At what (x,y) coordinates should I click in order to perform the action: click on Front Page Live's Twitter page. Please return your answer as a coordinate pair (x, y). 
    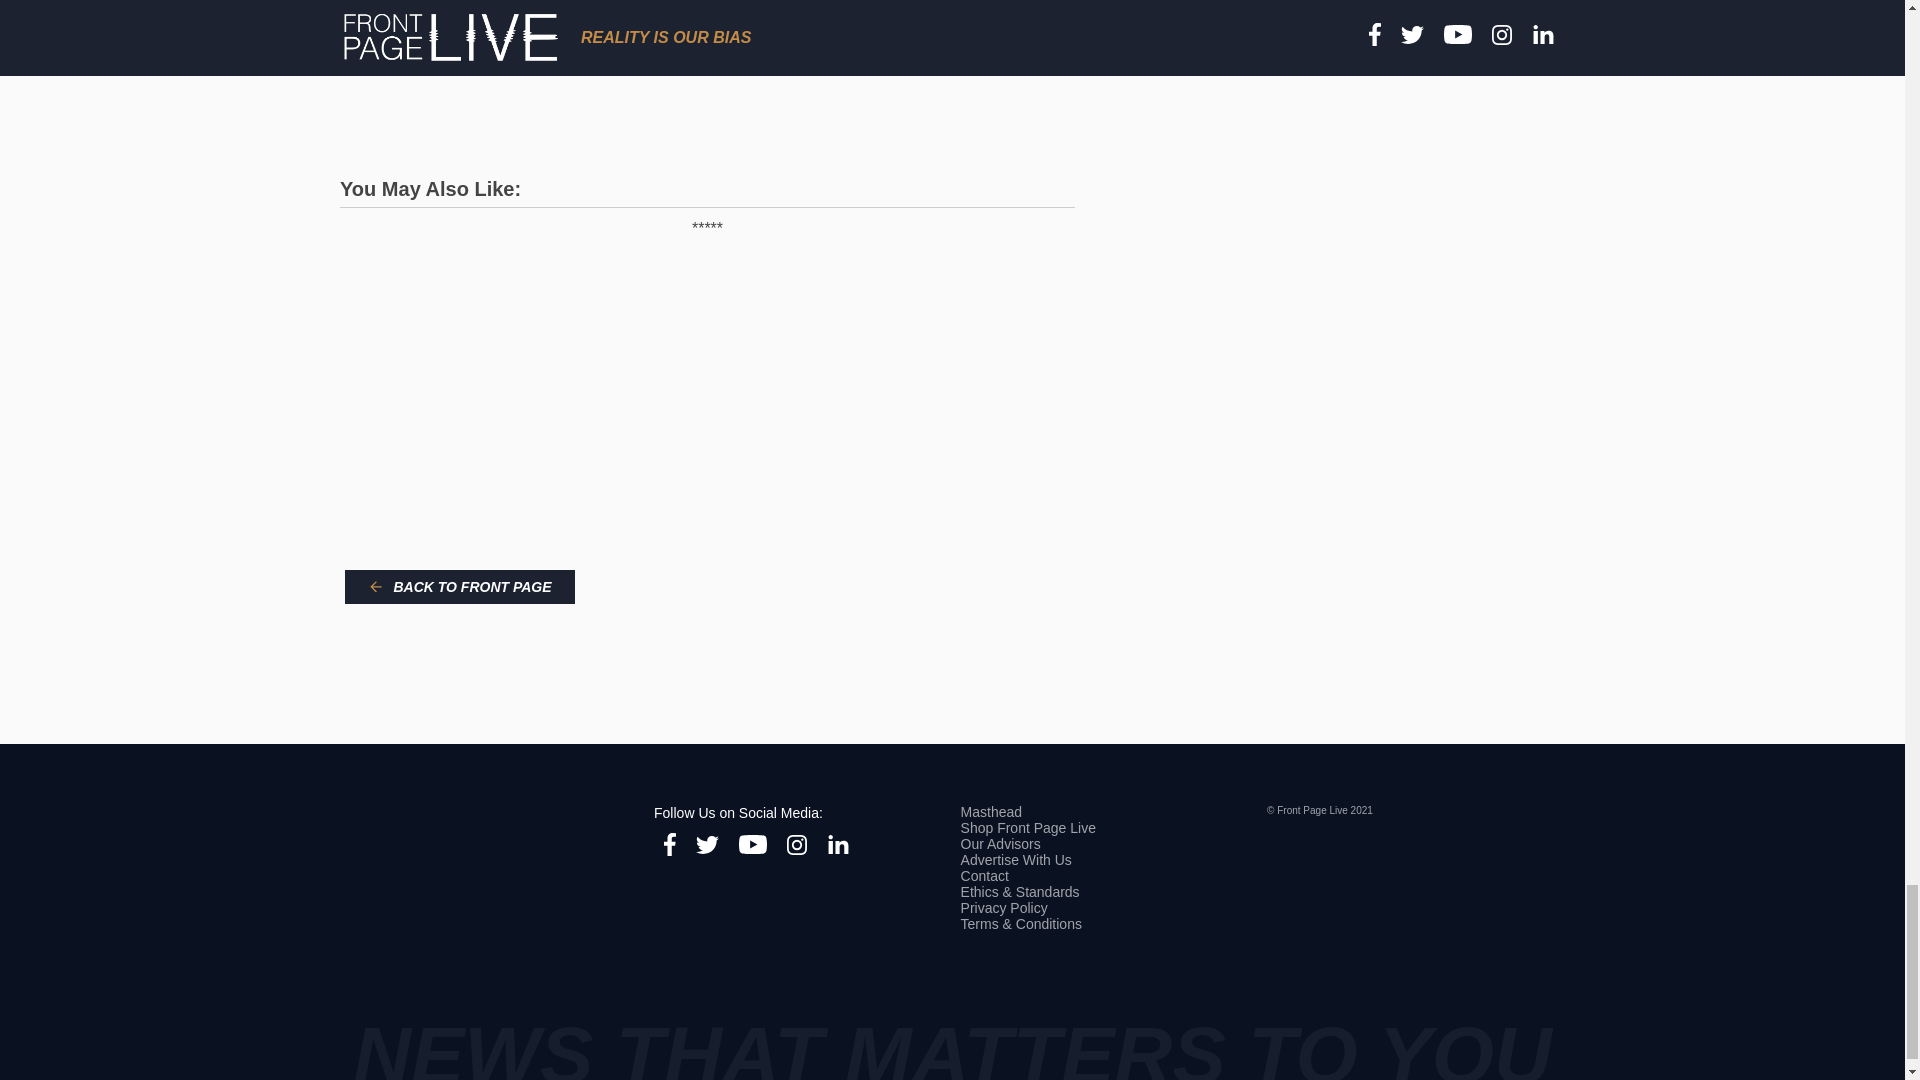
    Looking at the image, I should click on (706, 847).